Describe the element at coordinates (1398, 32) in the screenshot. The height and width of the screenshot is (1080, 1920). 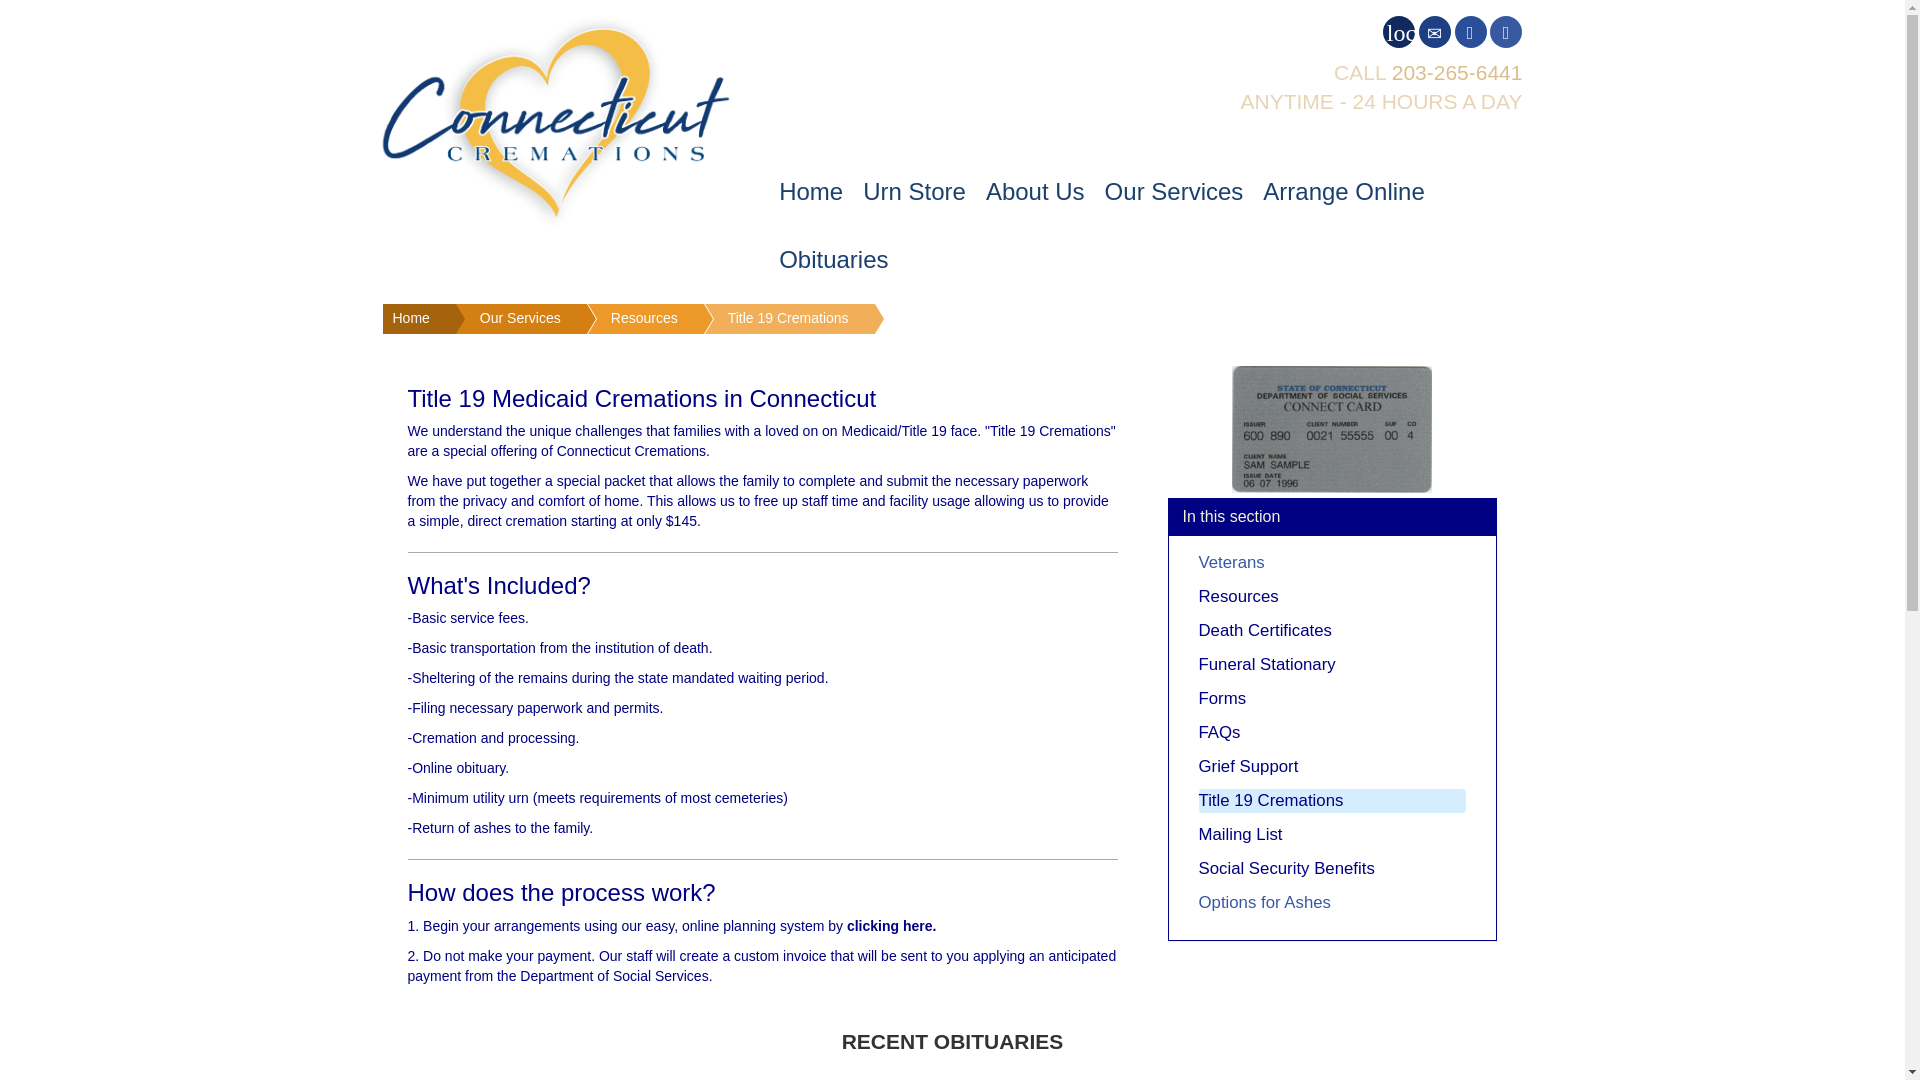
I see `Send Flowers` at that location.